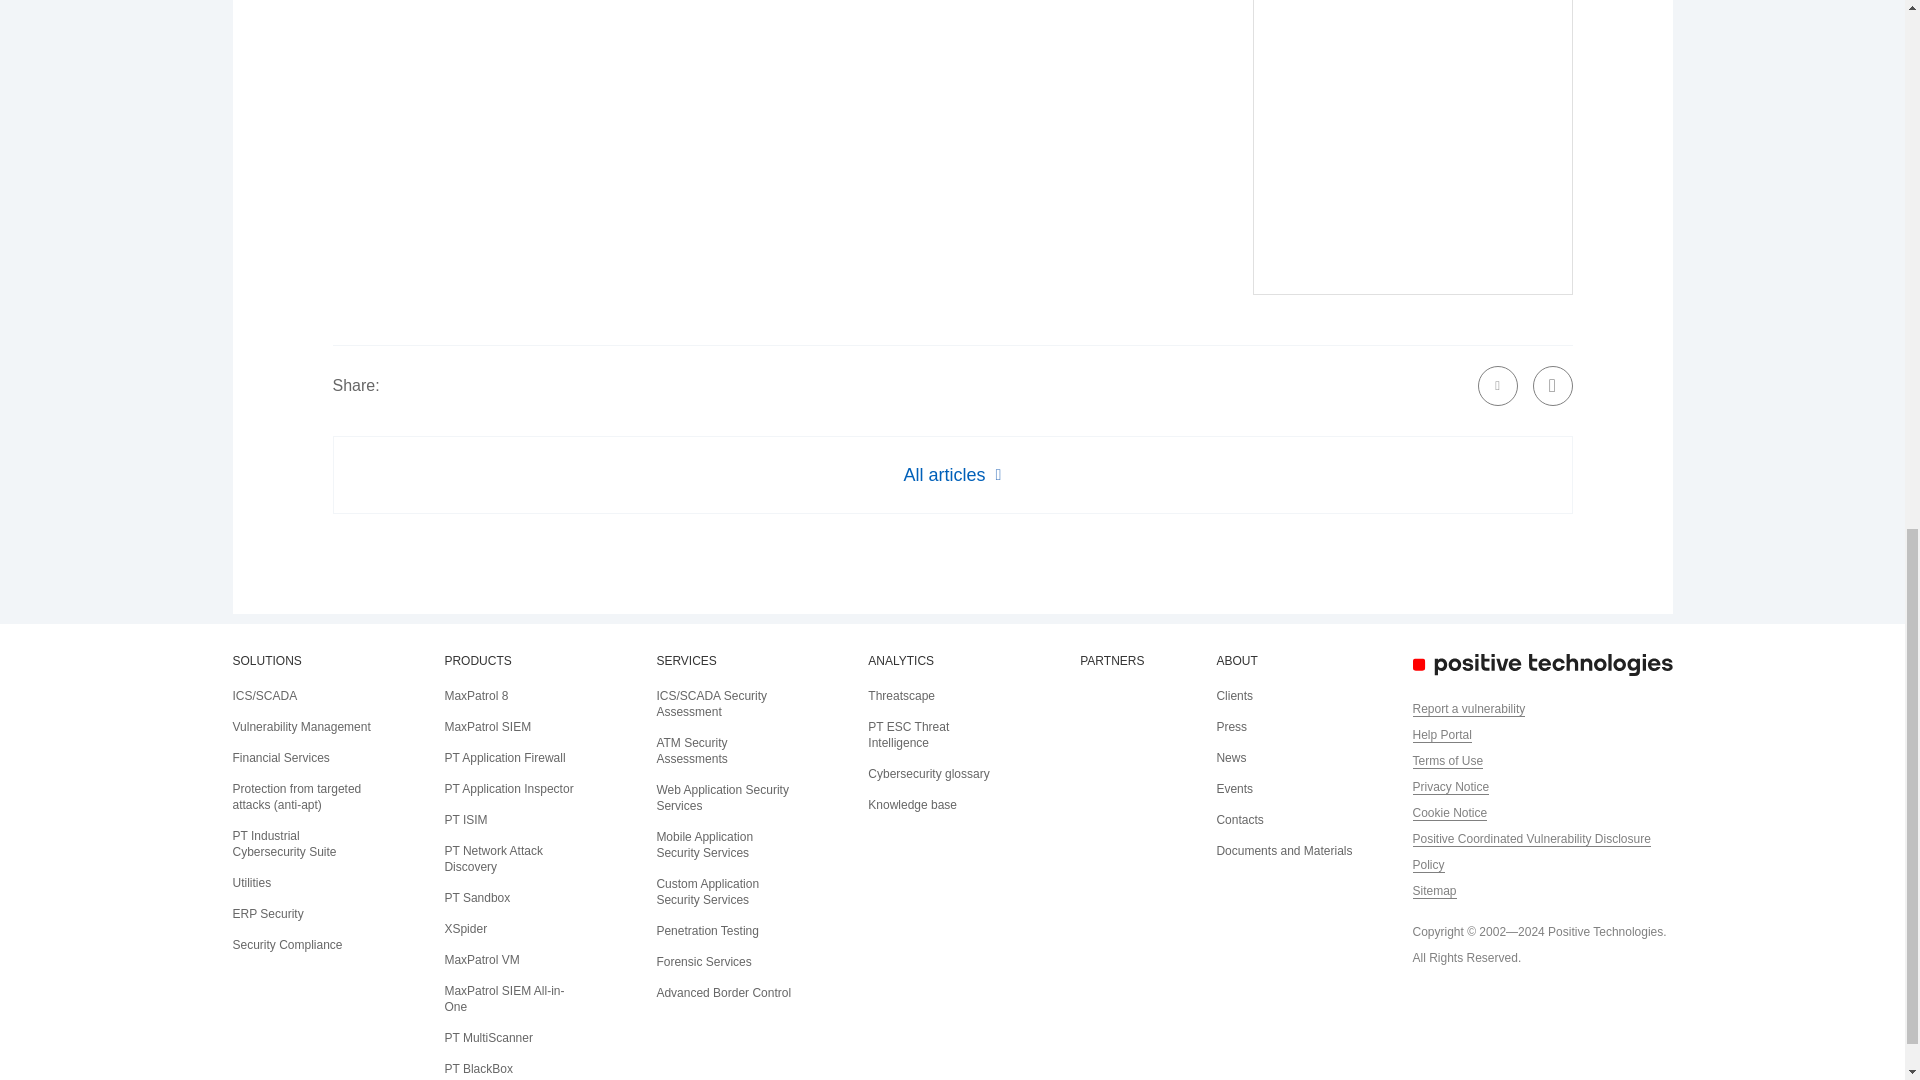  Describe the element at coordinates (722, 798) in the screenshot. I see `Web Application Security Services` at that location.